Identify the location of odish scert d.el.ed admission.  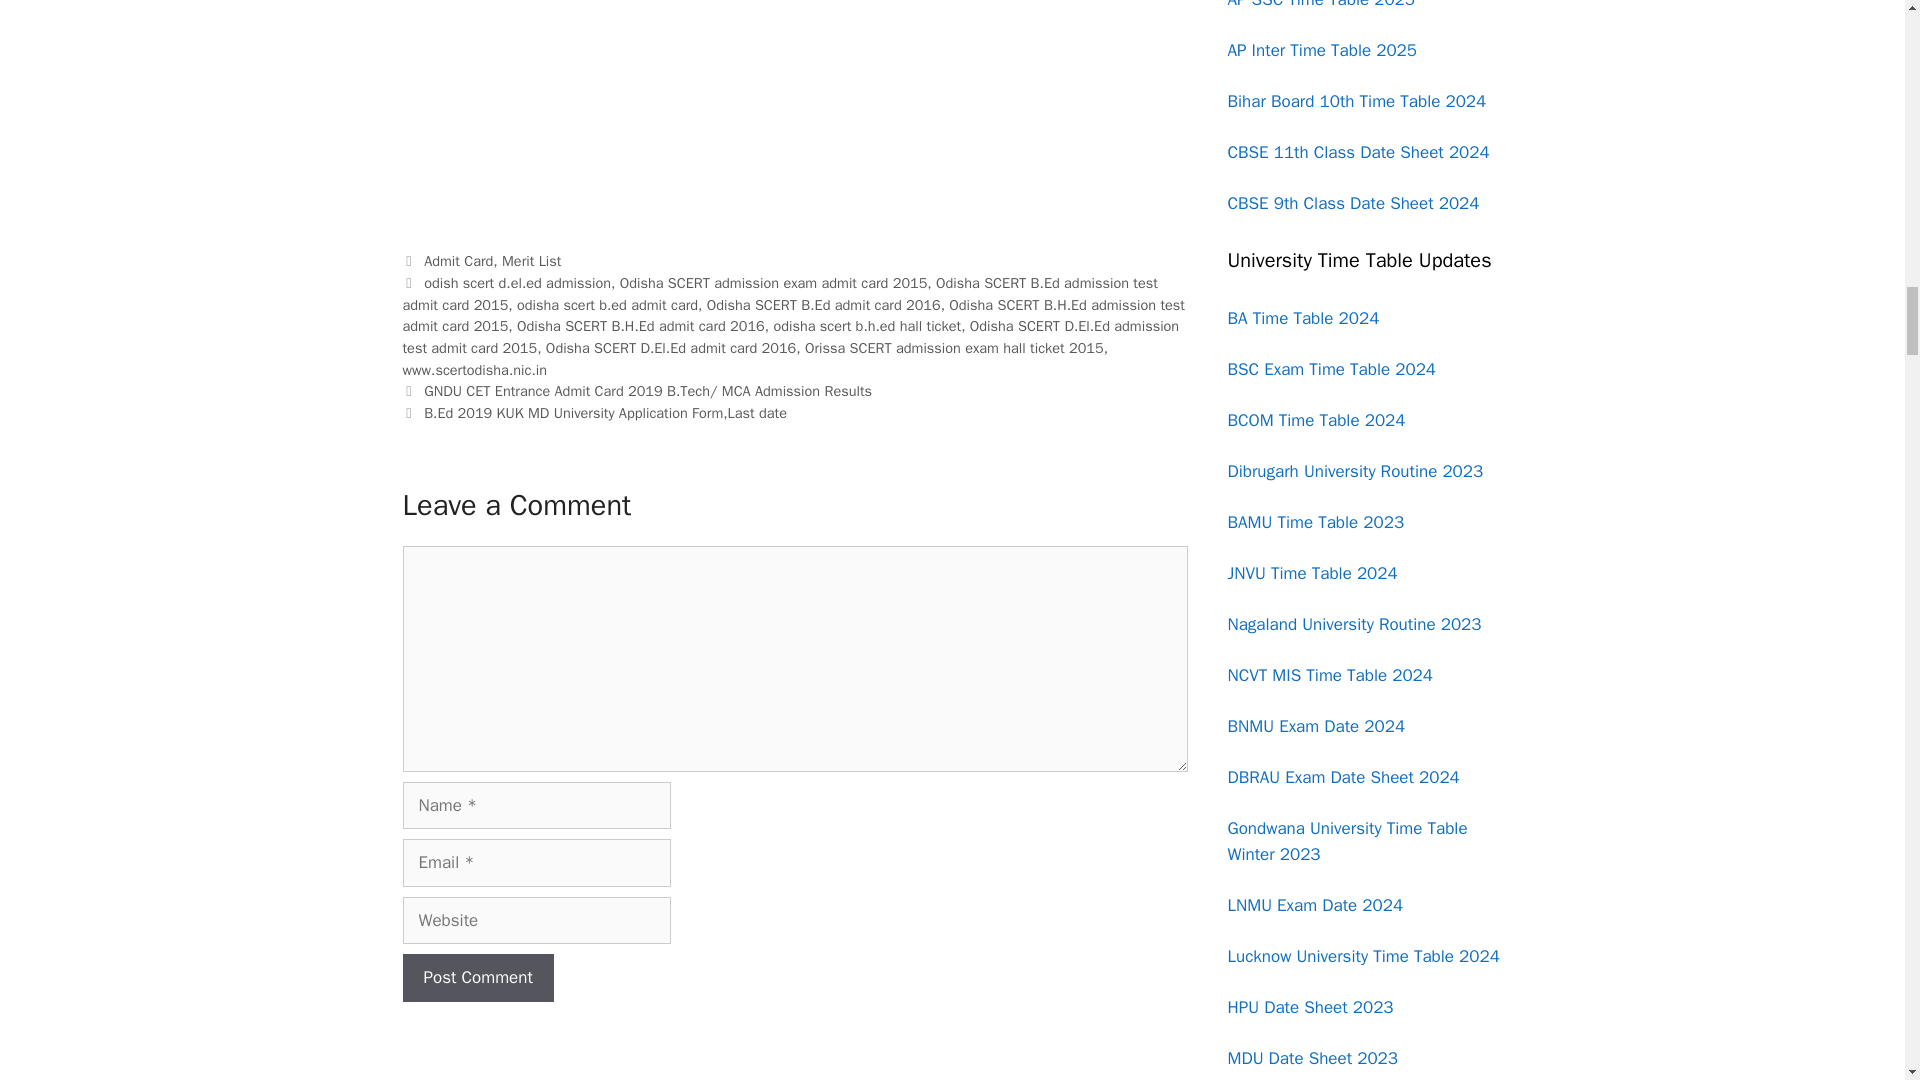
(517, 282).